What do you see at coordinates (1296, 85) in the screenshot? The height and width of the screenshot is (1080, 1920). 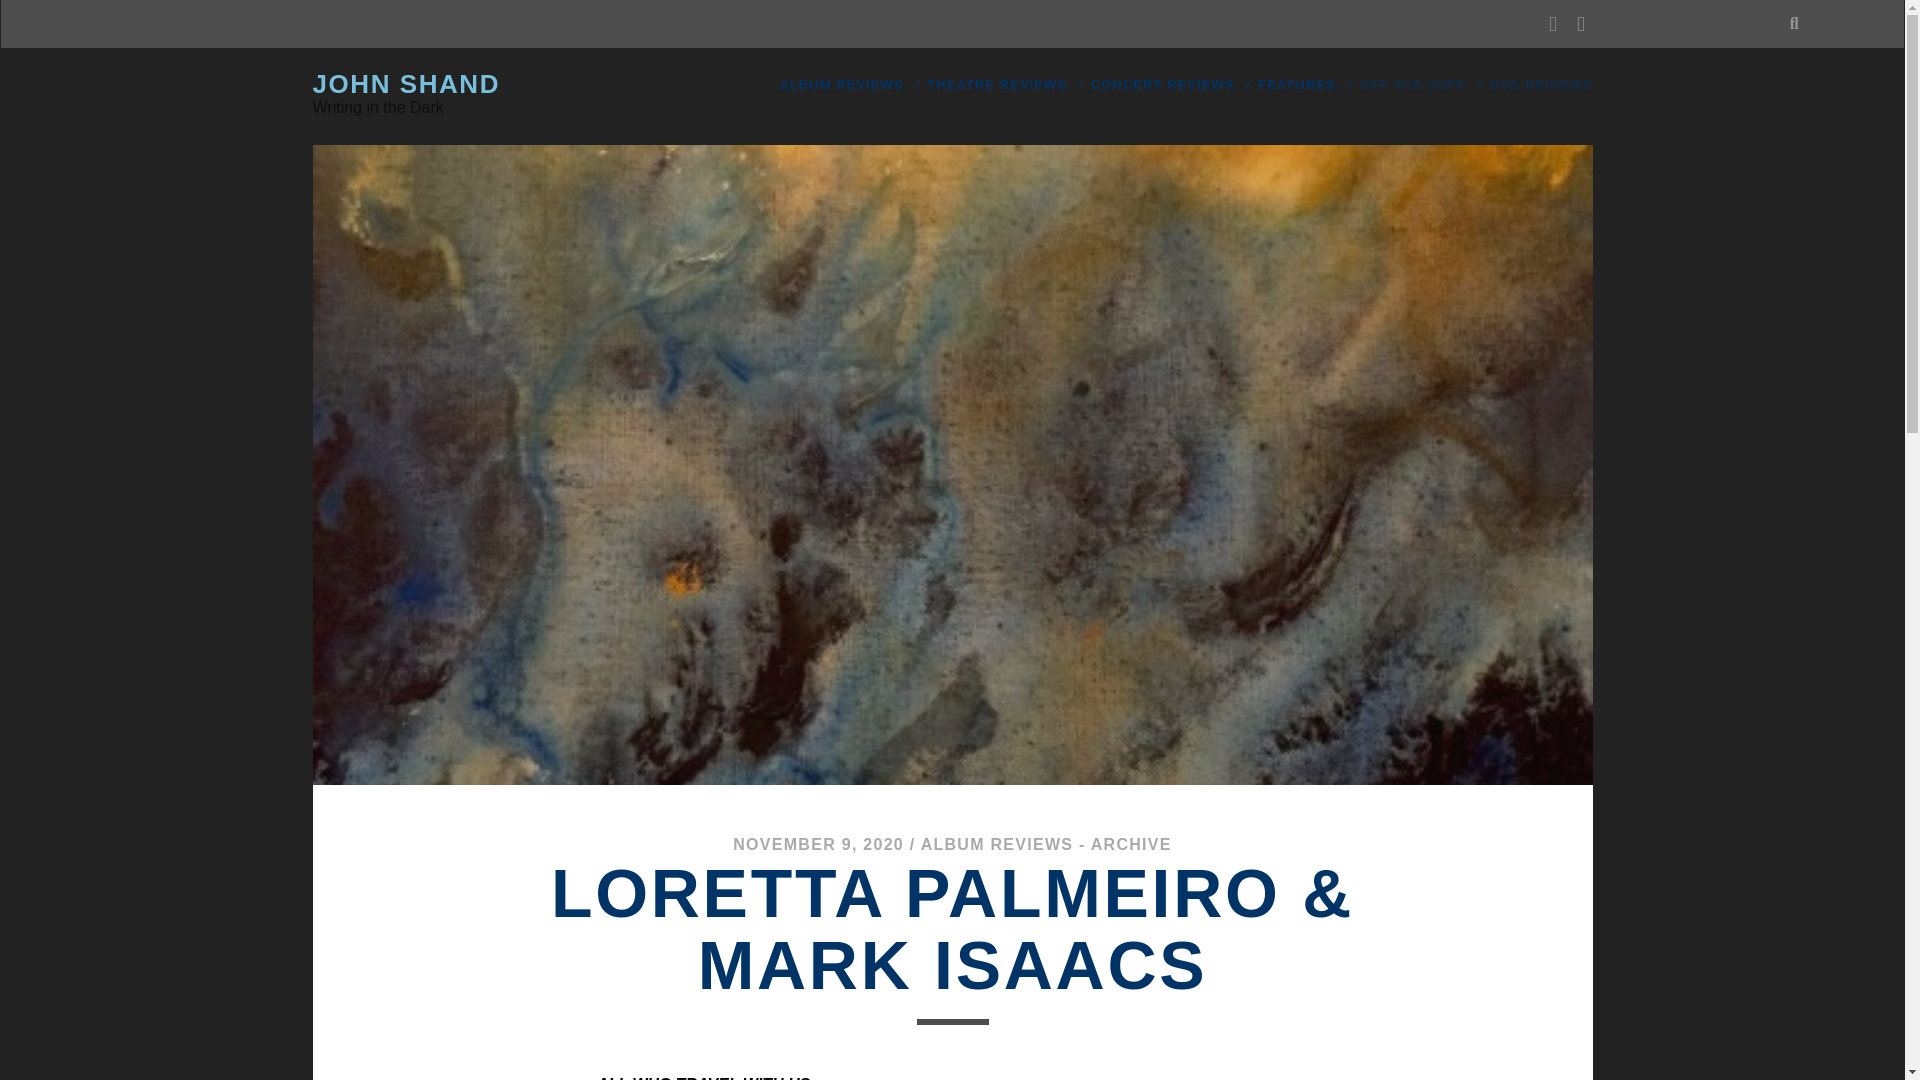 I see `FEATURES` at bounding box center [1296, 85].